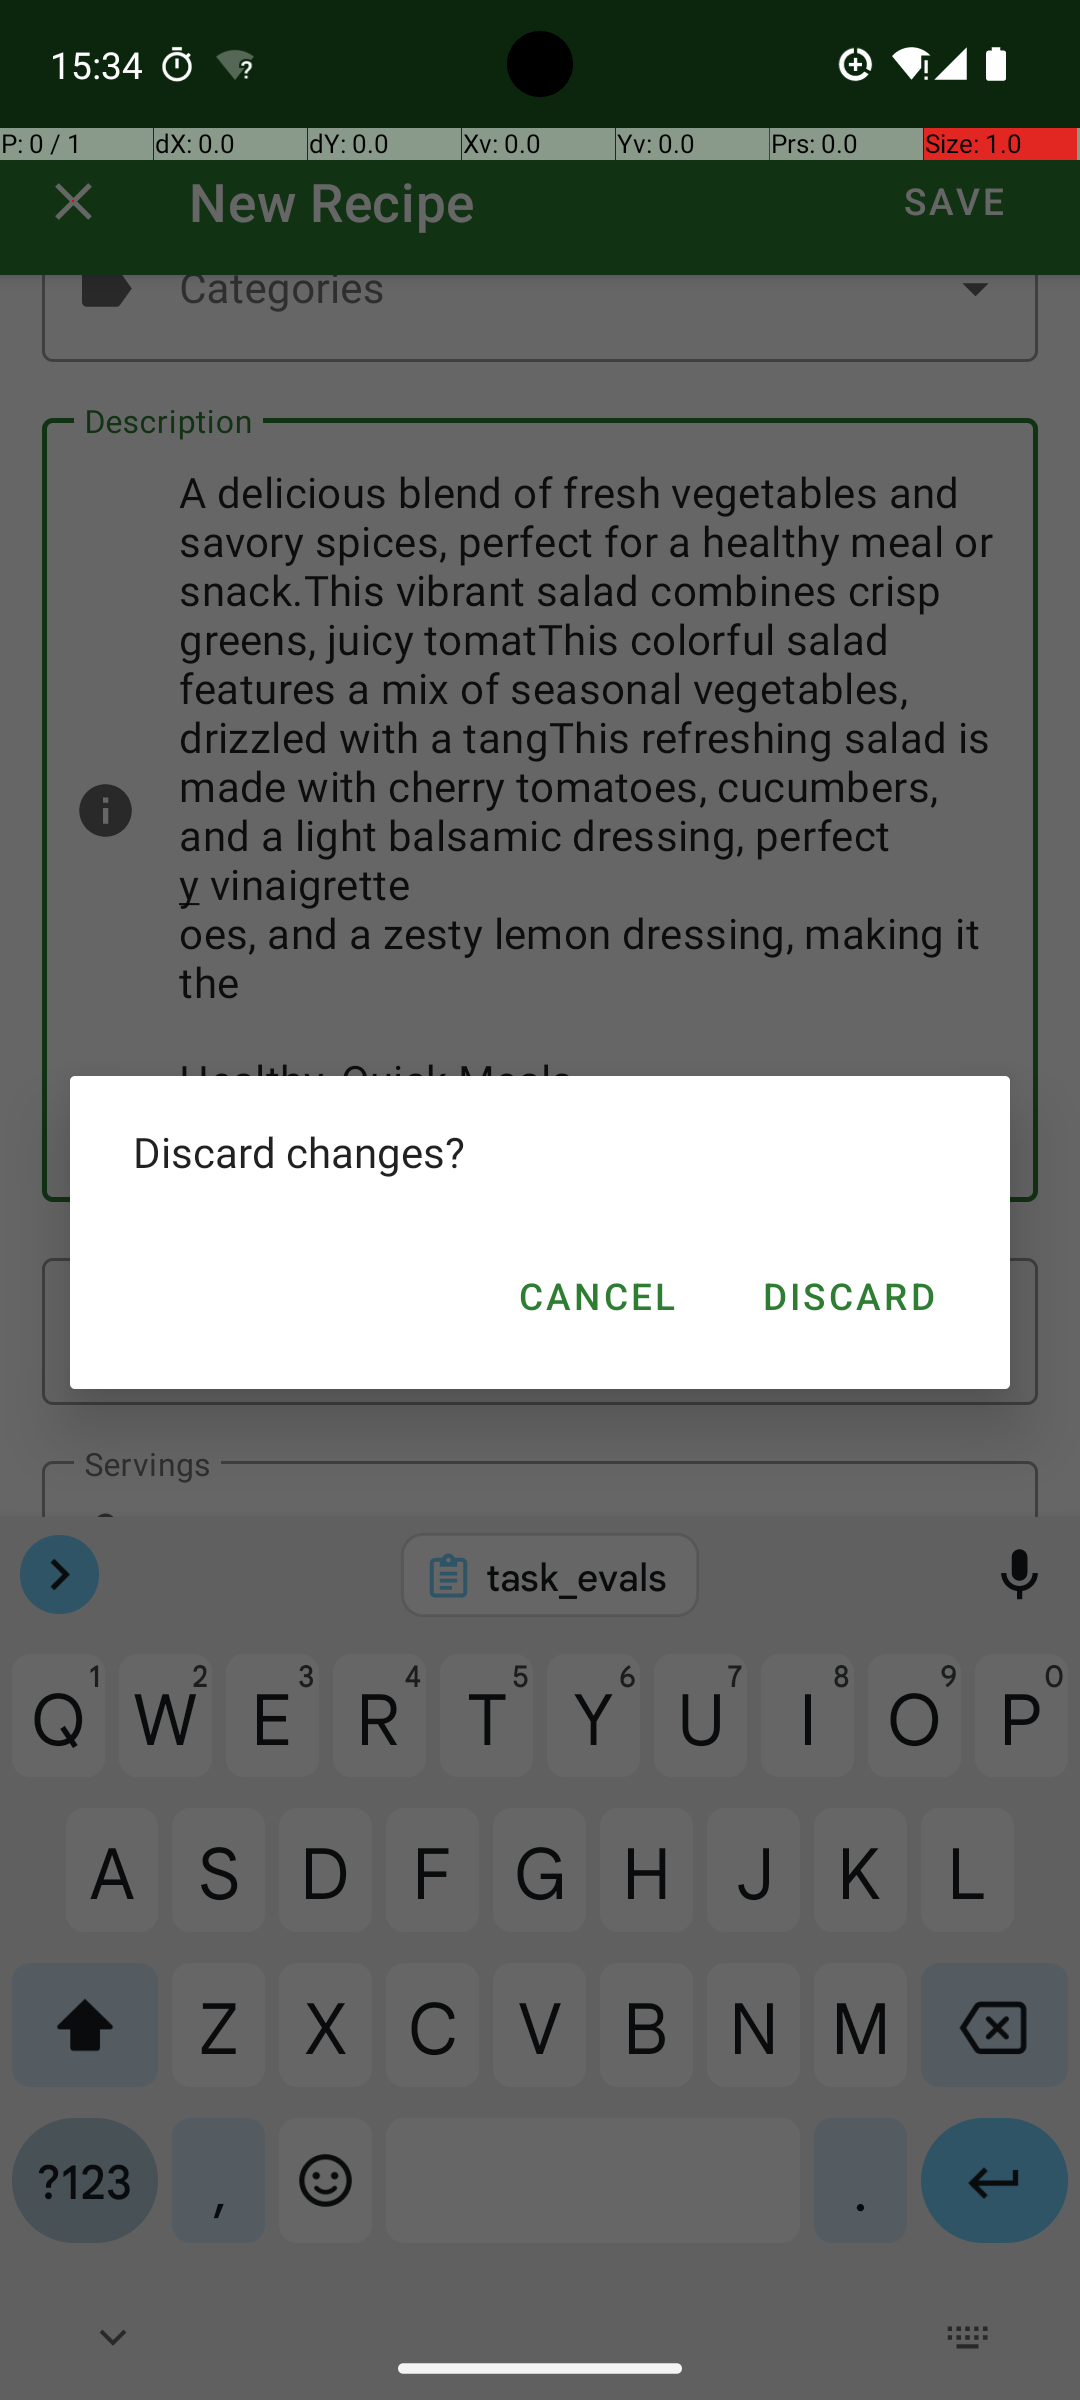 Image resolution: width=1080 pixels, height=2400 pixels. Describe the element at coordinates (540, 1152) in the screenshot. I see `Discard changes?` at that location.